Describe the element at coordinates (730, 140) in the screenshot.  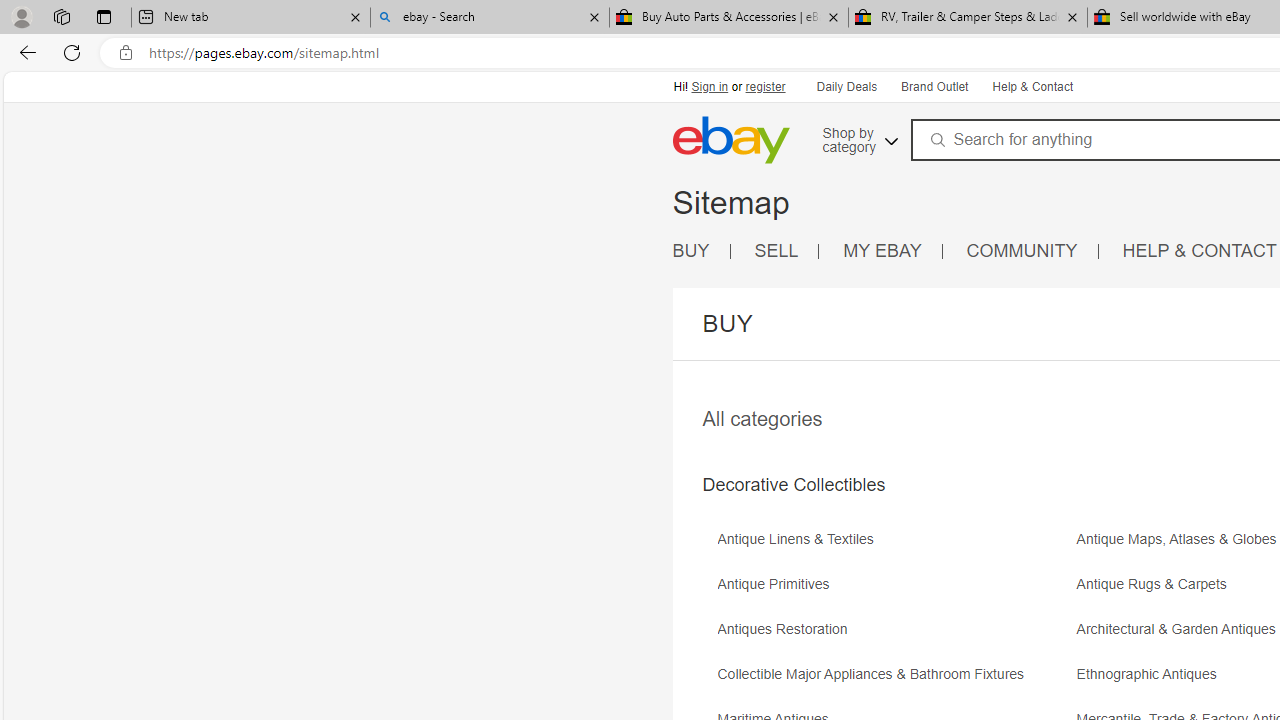
I see `eBay Logo` at that location.